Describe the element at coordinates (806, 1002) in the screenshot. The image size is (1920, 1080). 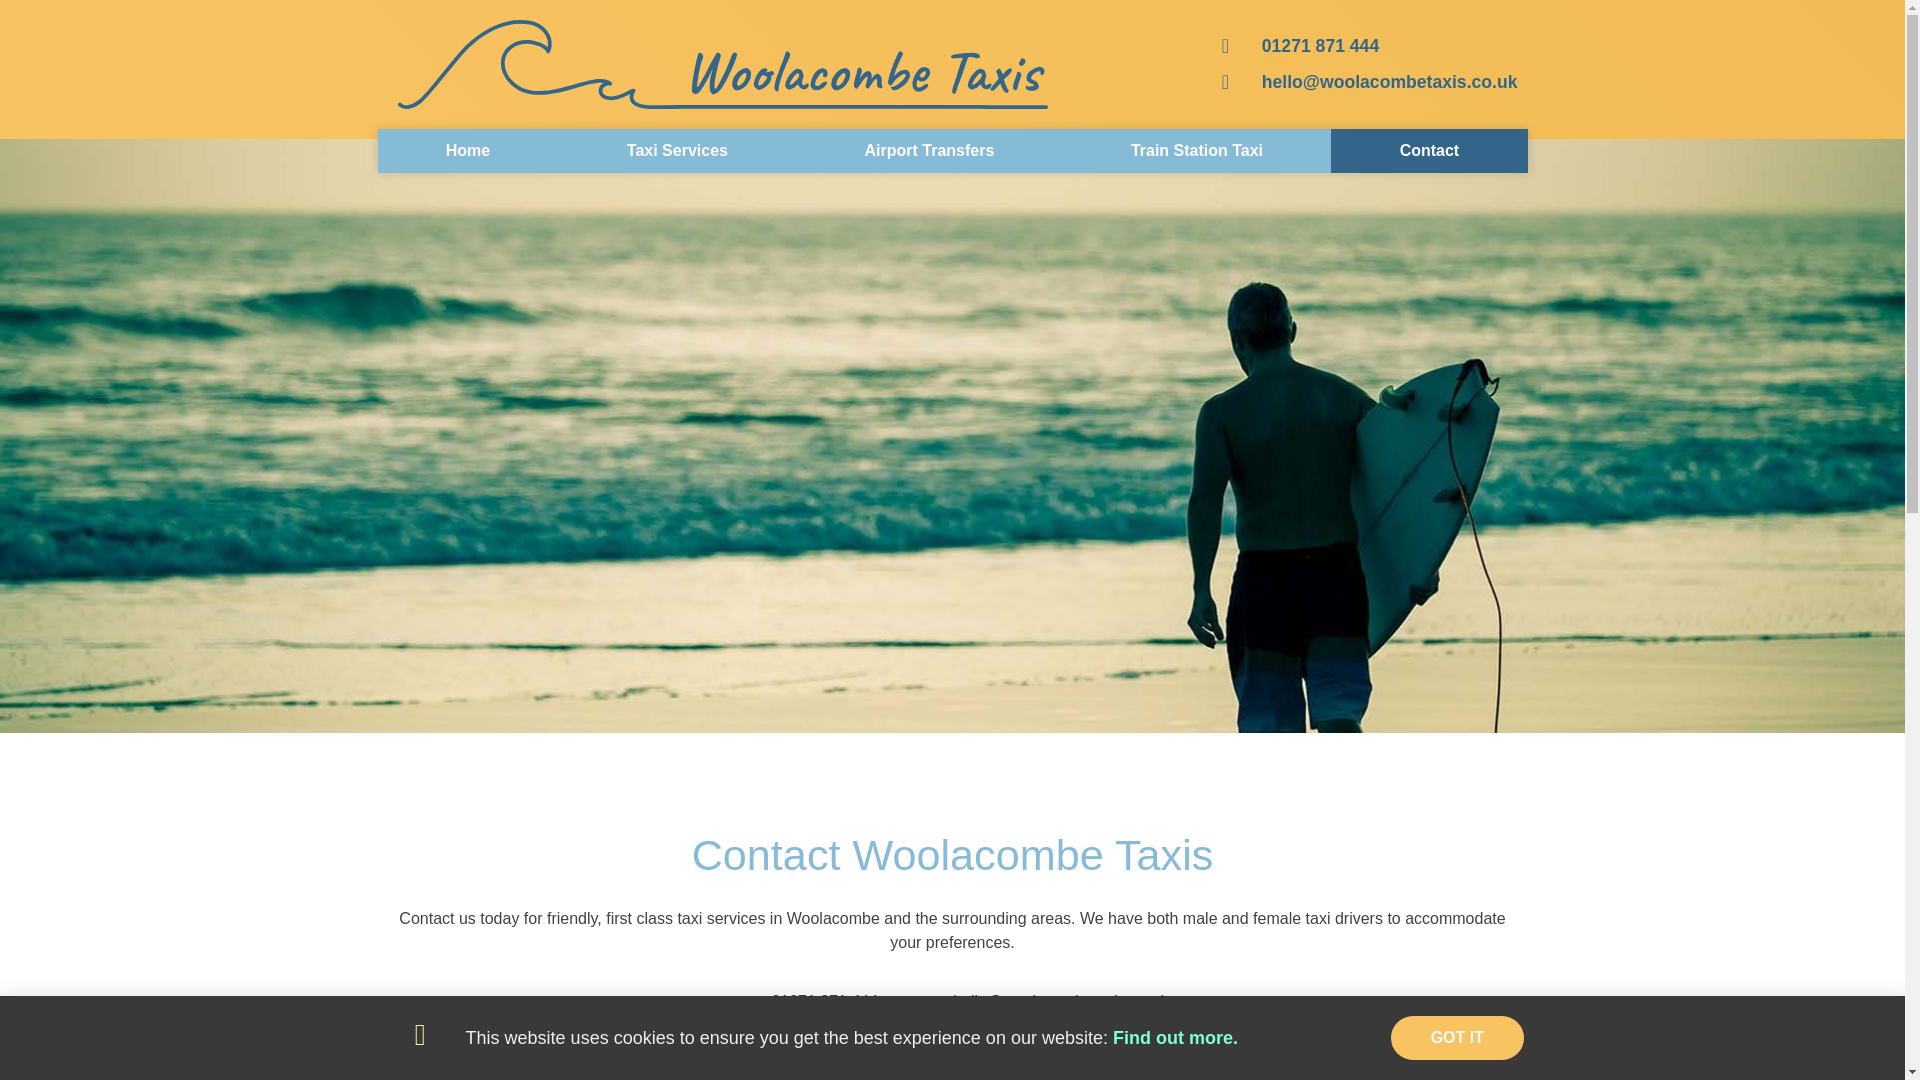
I see `01271 871 444` at that location.